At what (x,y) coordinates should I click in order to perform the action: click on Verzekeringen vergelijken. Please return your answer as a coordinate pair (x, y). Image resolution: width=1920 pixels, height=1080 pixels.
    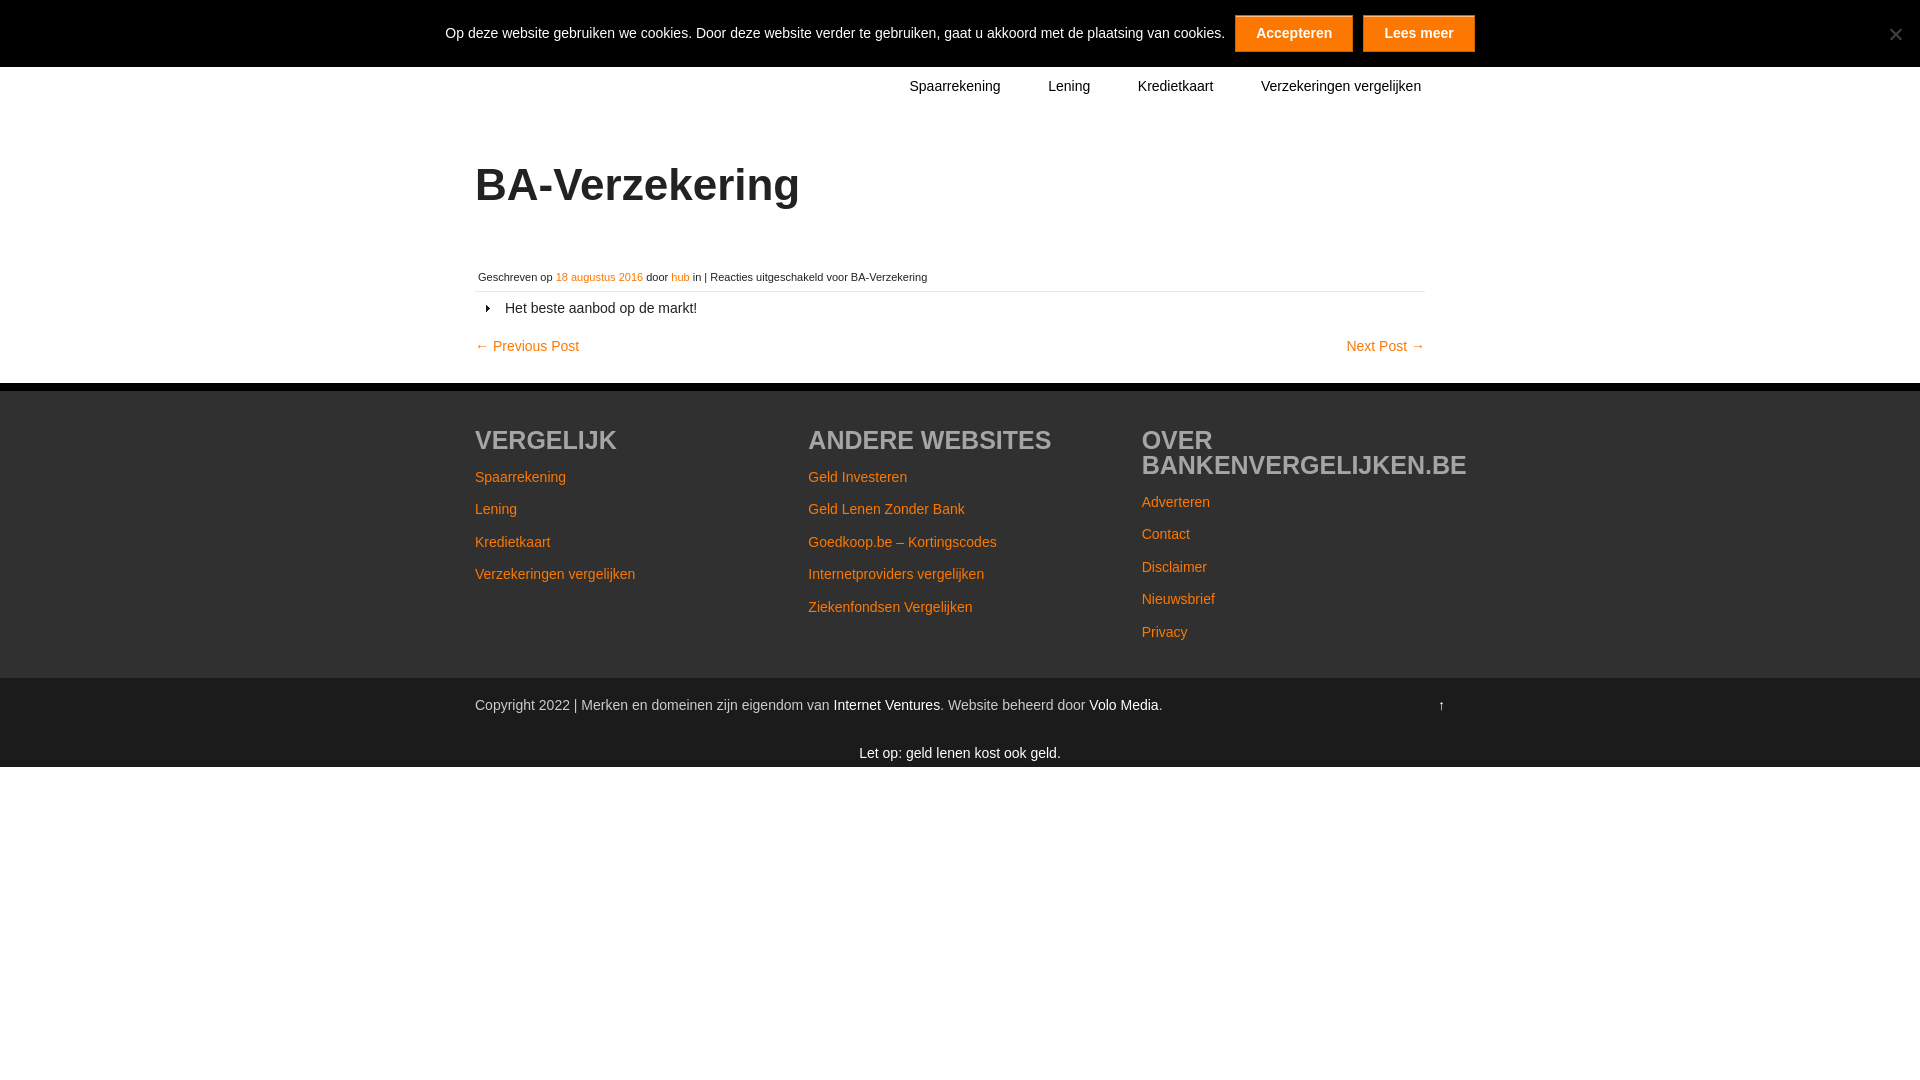
    Looking at the image, I should click on (1341, 86).